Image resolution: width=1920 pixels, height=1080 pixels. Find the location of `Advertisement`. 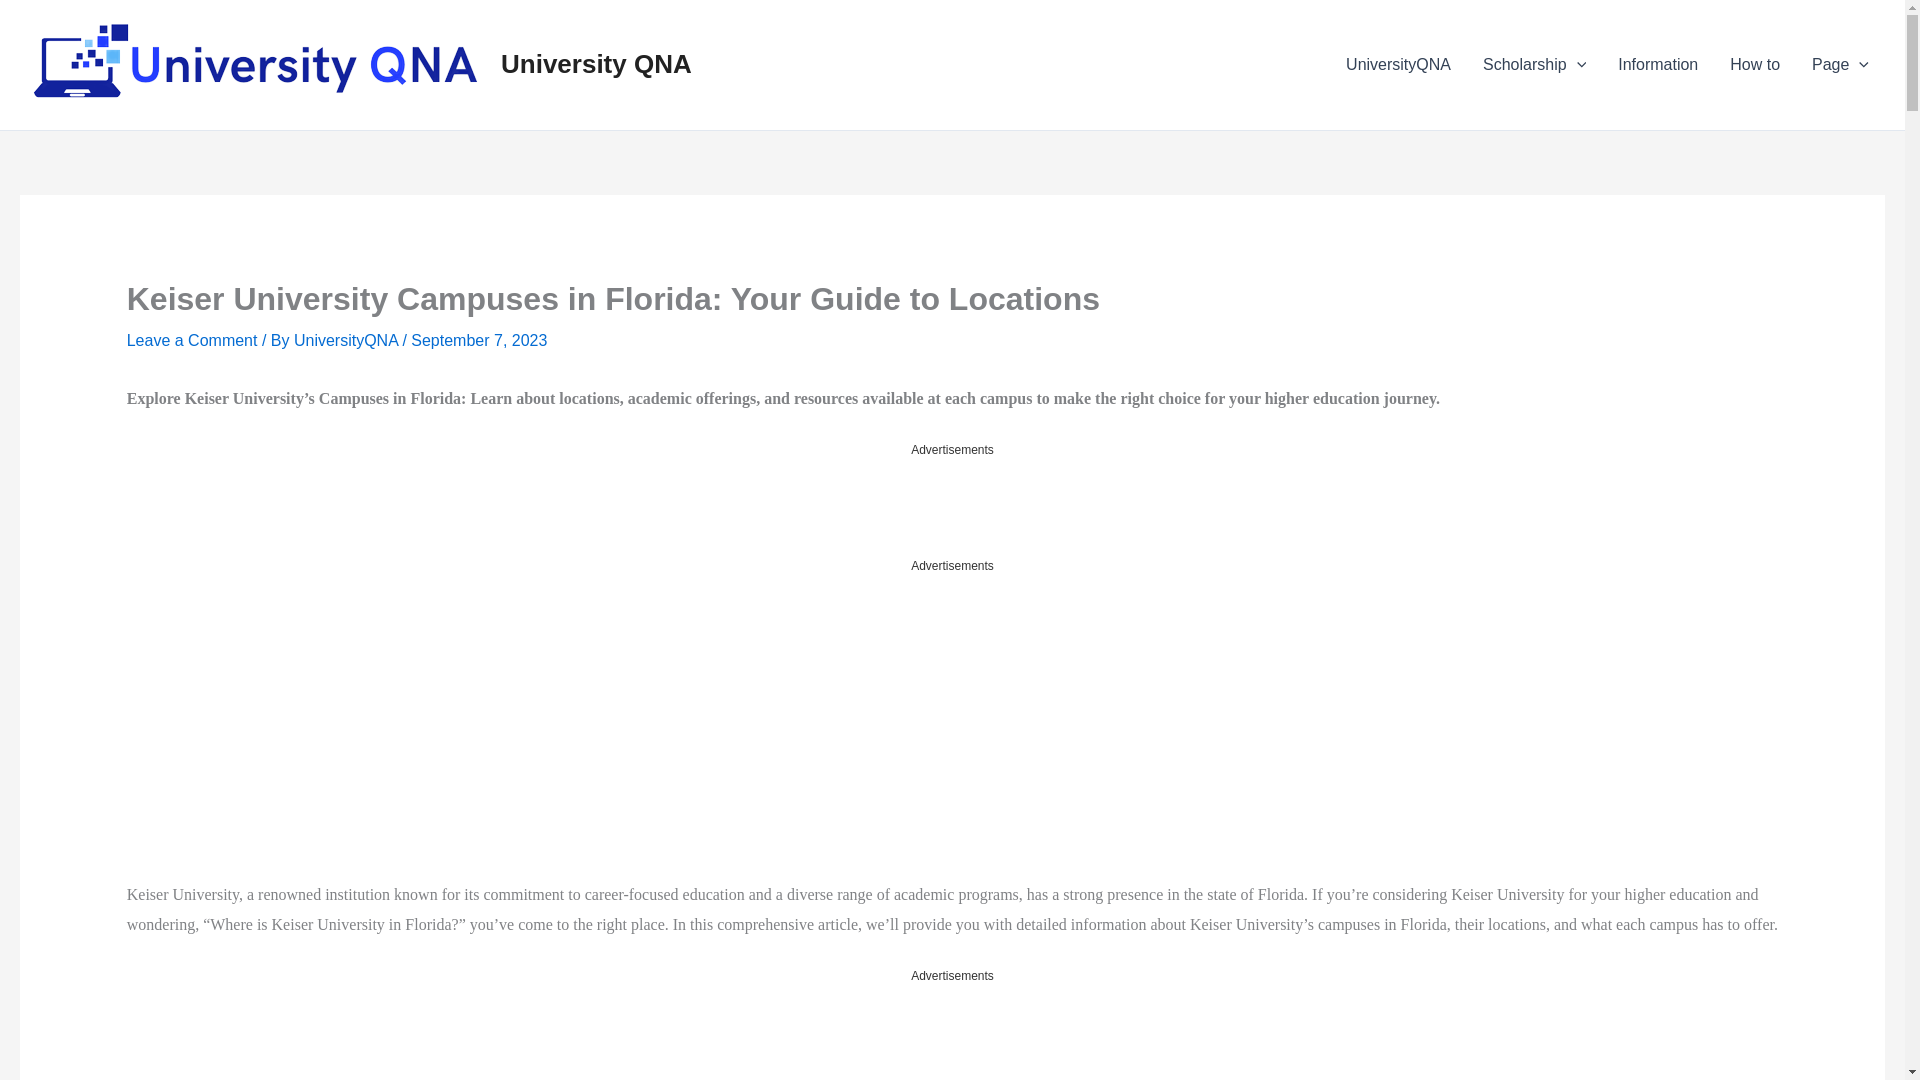

Advertisement is located at coordinates (310, 726).